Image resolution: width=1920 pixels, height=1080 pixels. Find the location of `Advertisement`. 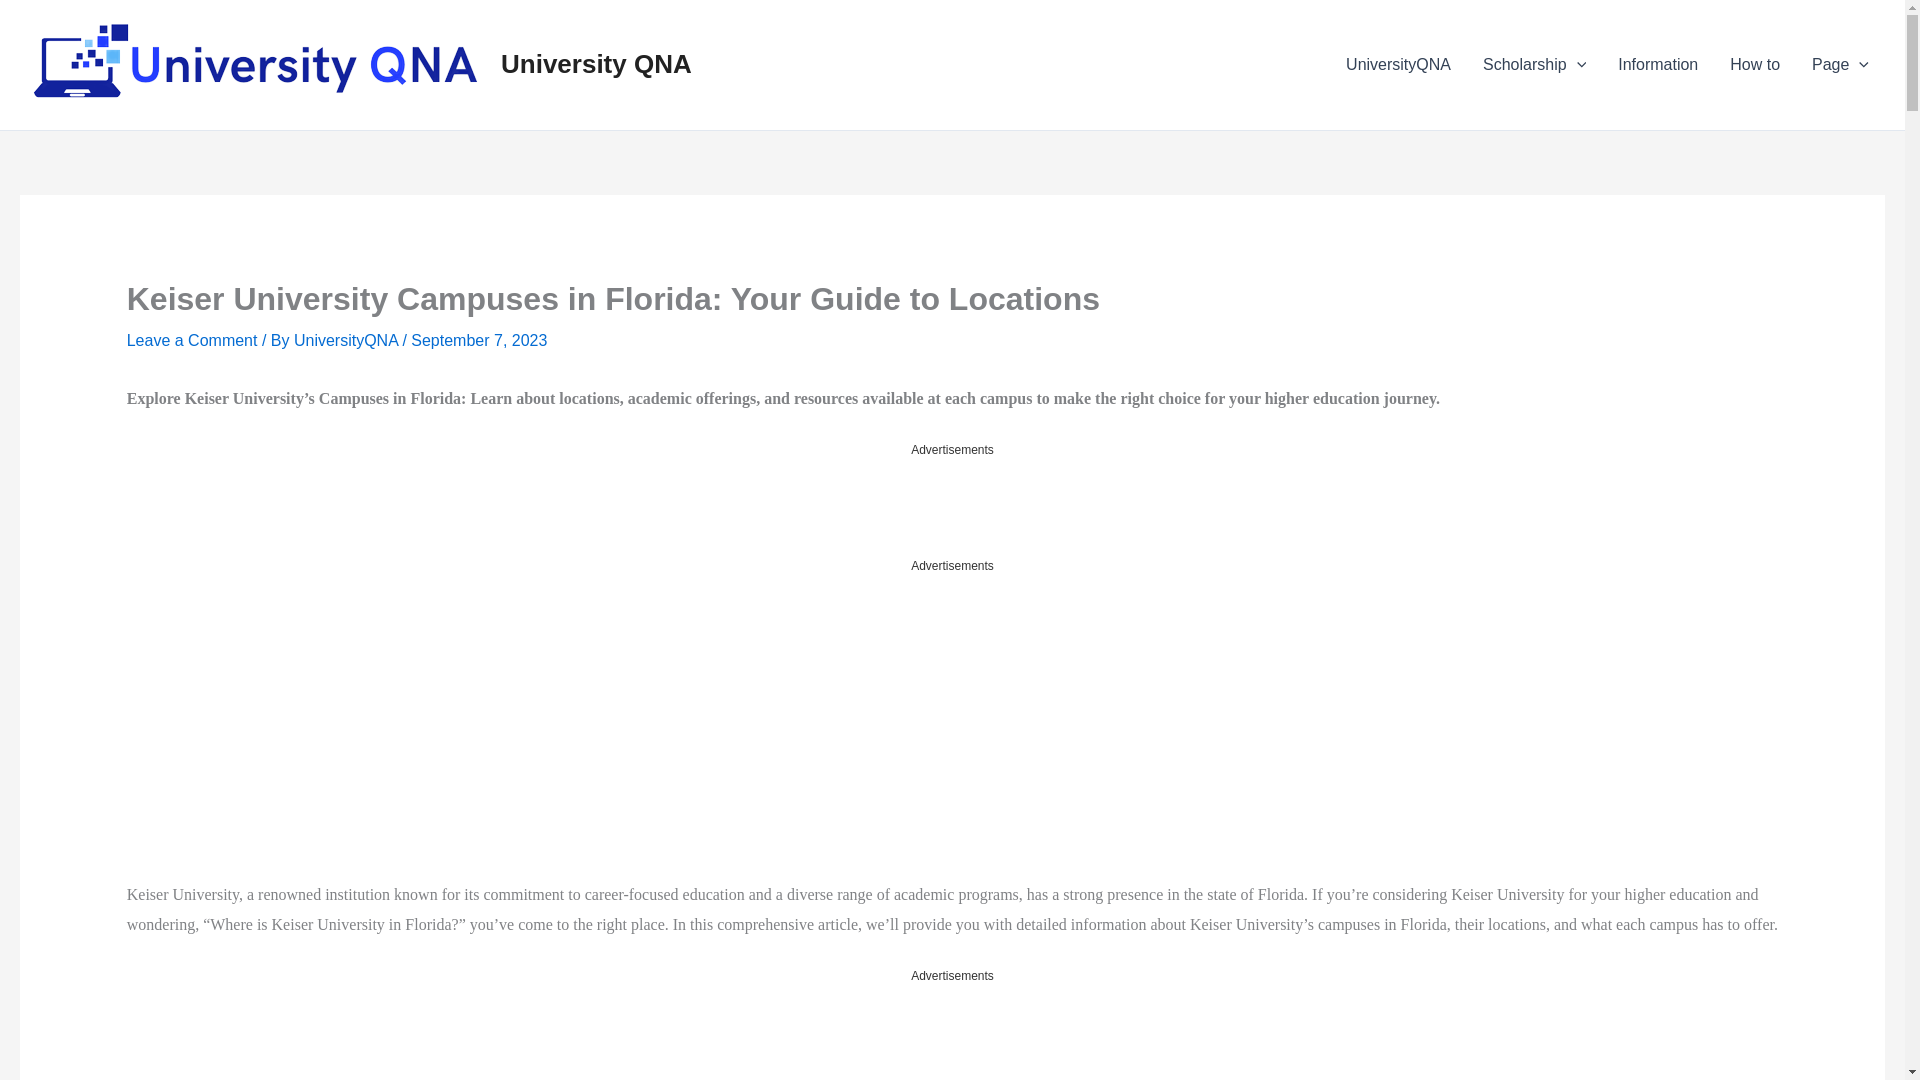

Advertisement is located at coordinates (310, 726).